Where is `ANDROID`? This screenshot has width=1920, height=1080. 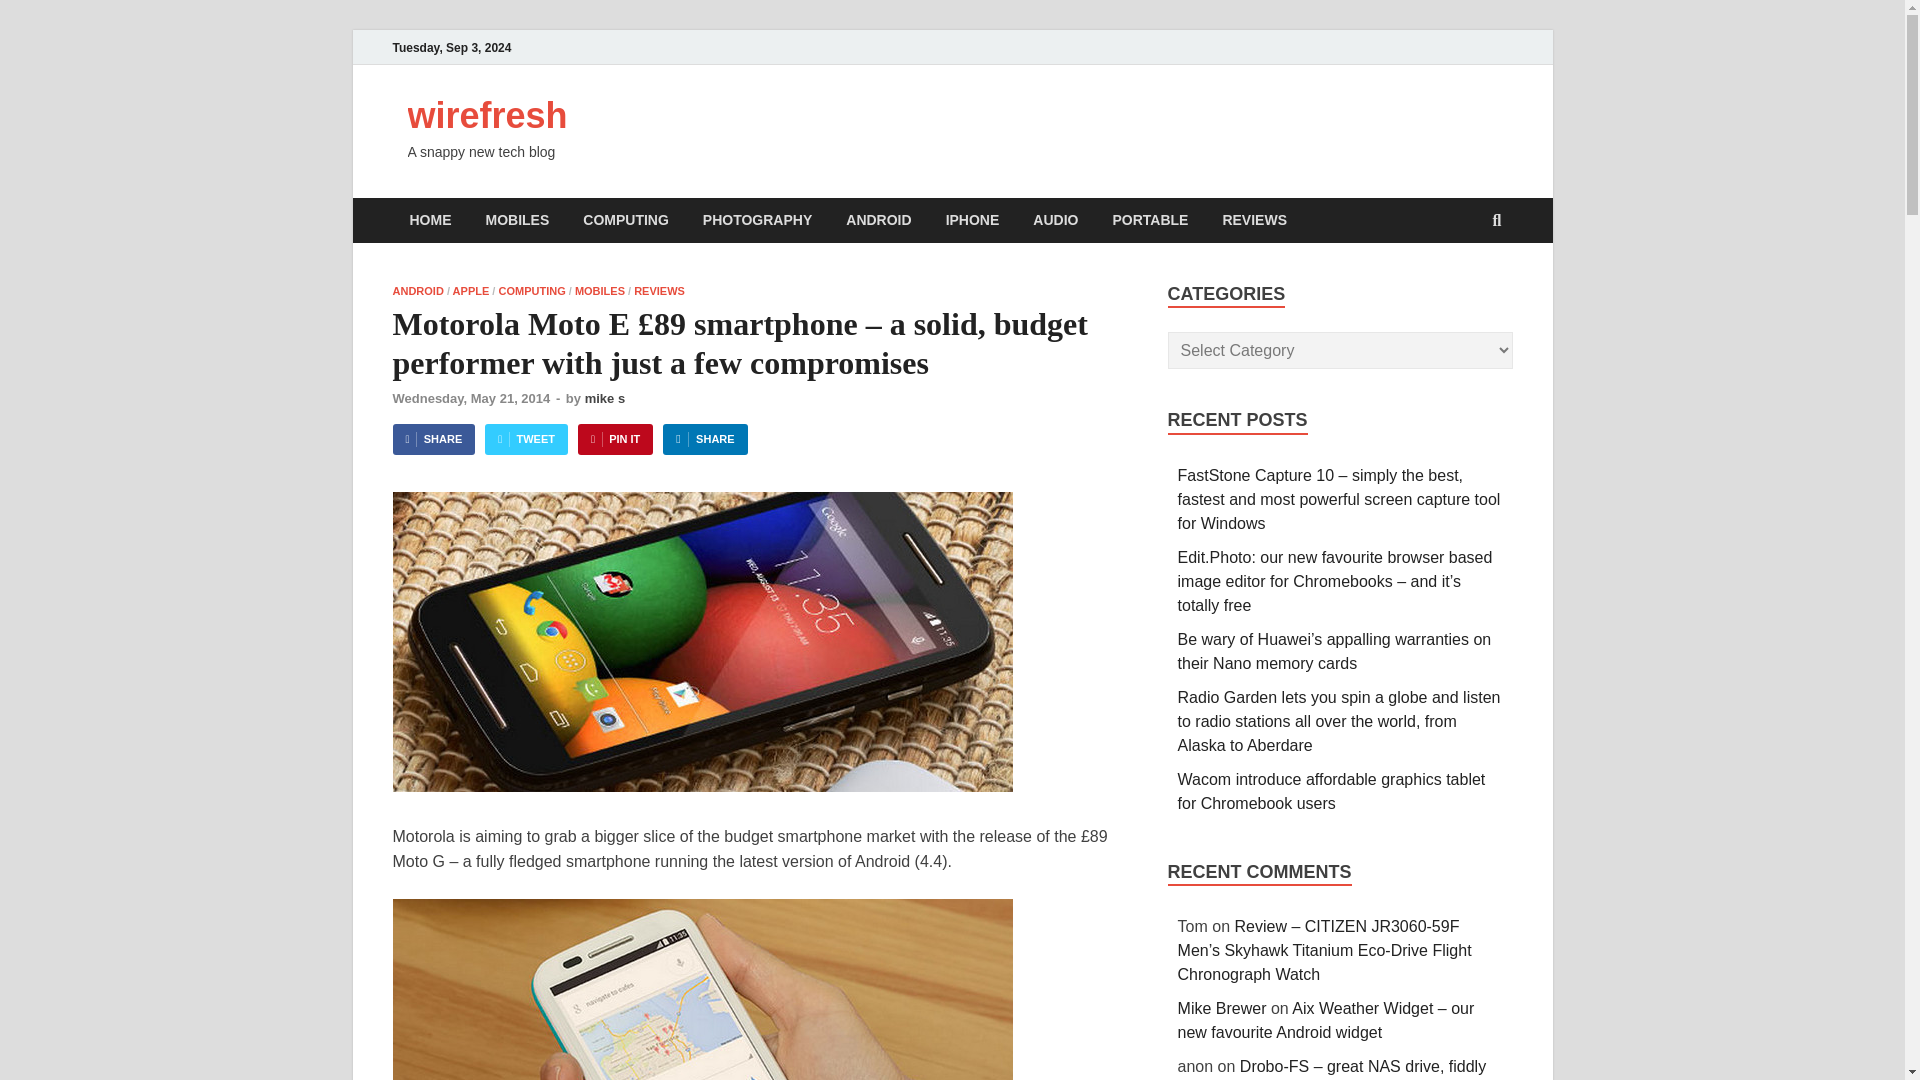
ANDROID is located at coordinates (878, 220).